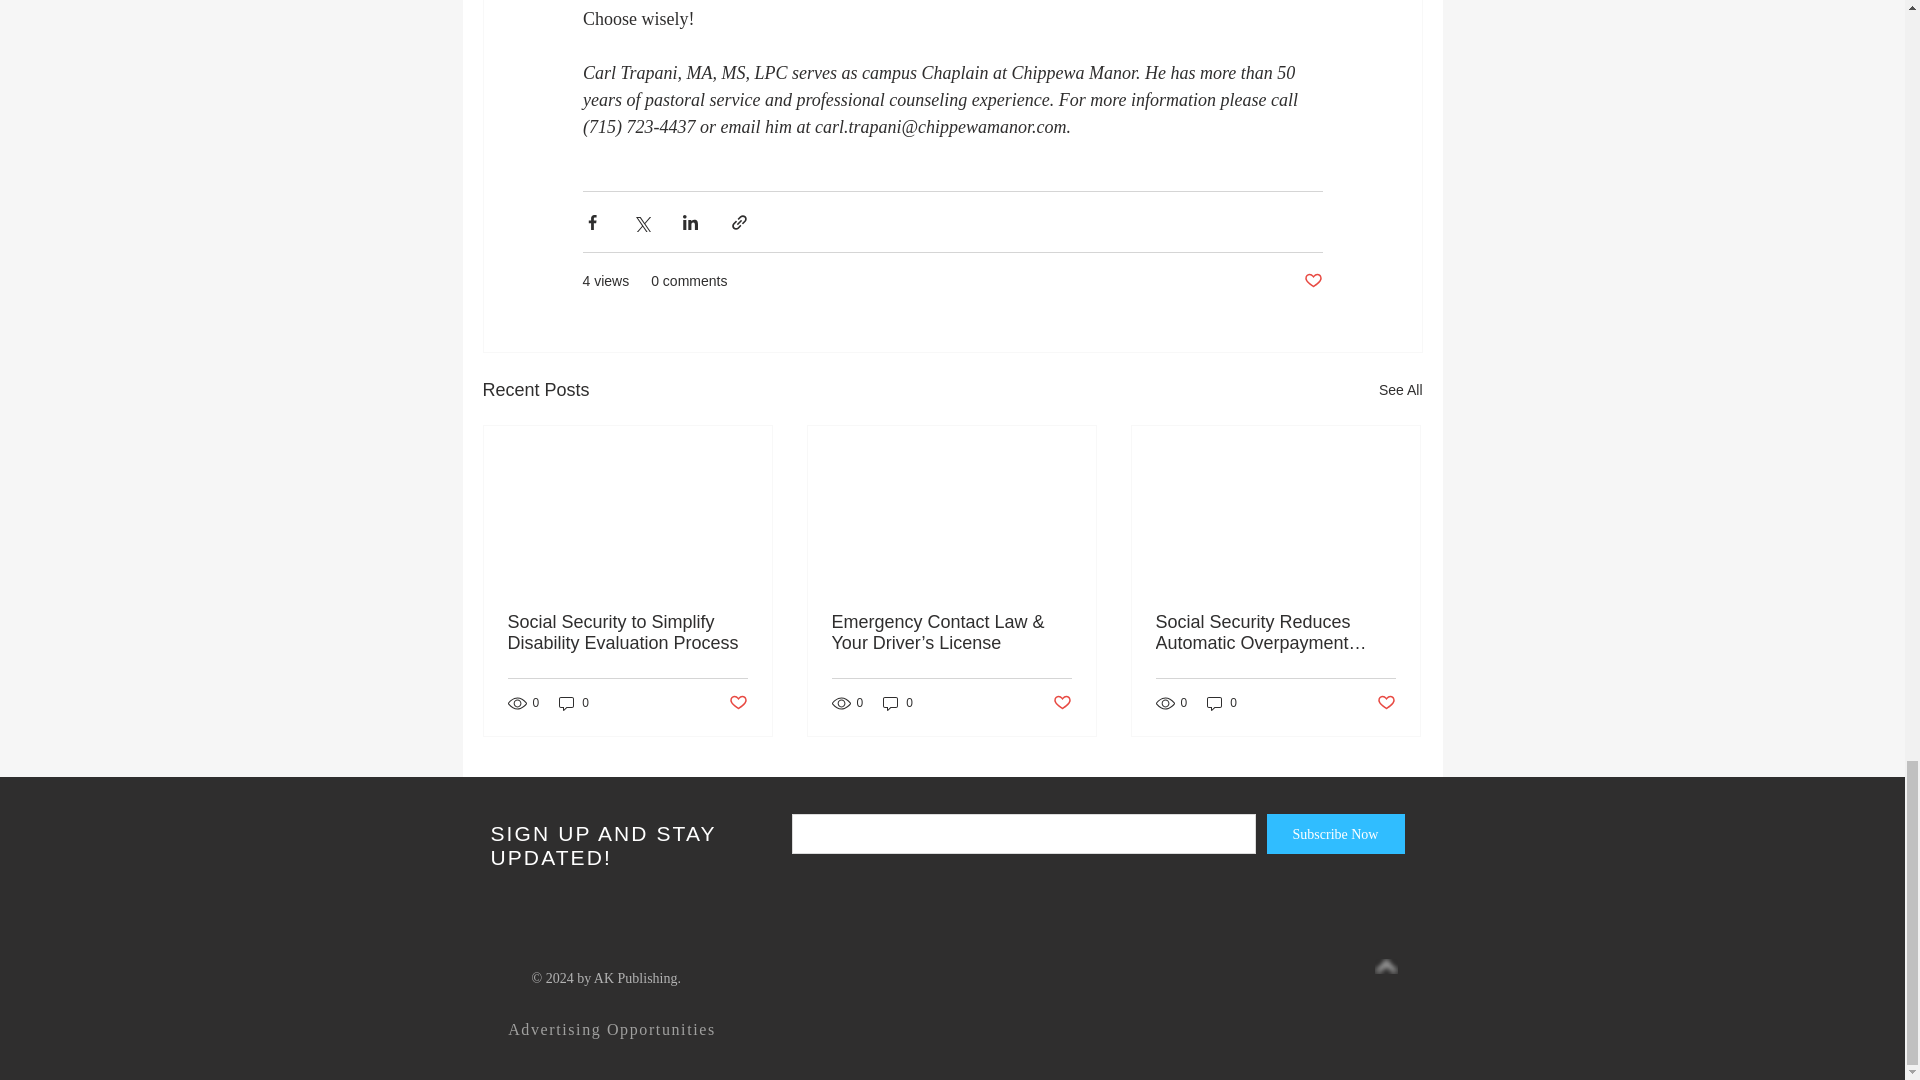 The height and width of the screenshot is (1080, 1920). I want to click on 0, so click(1222, 703).